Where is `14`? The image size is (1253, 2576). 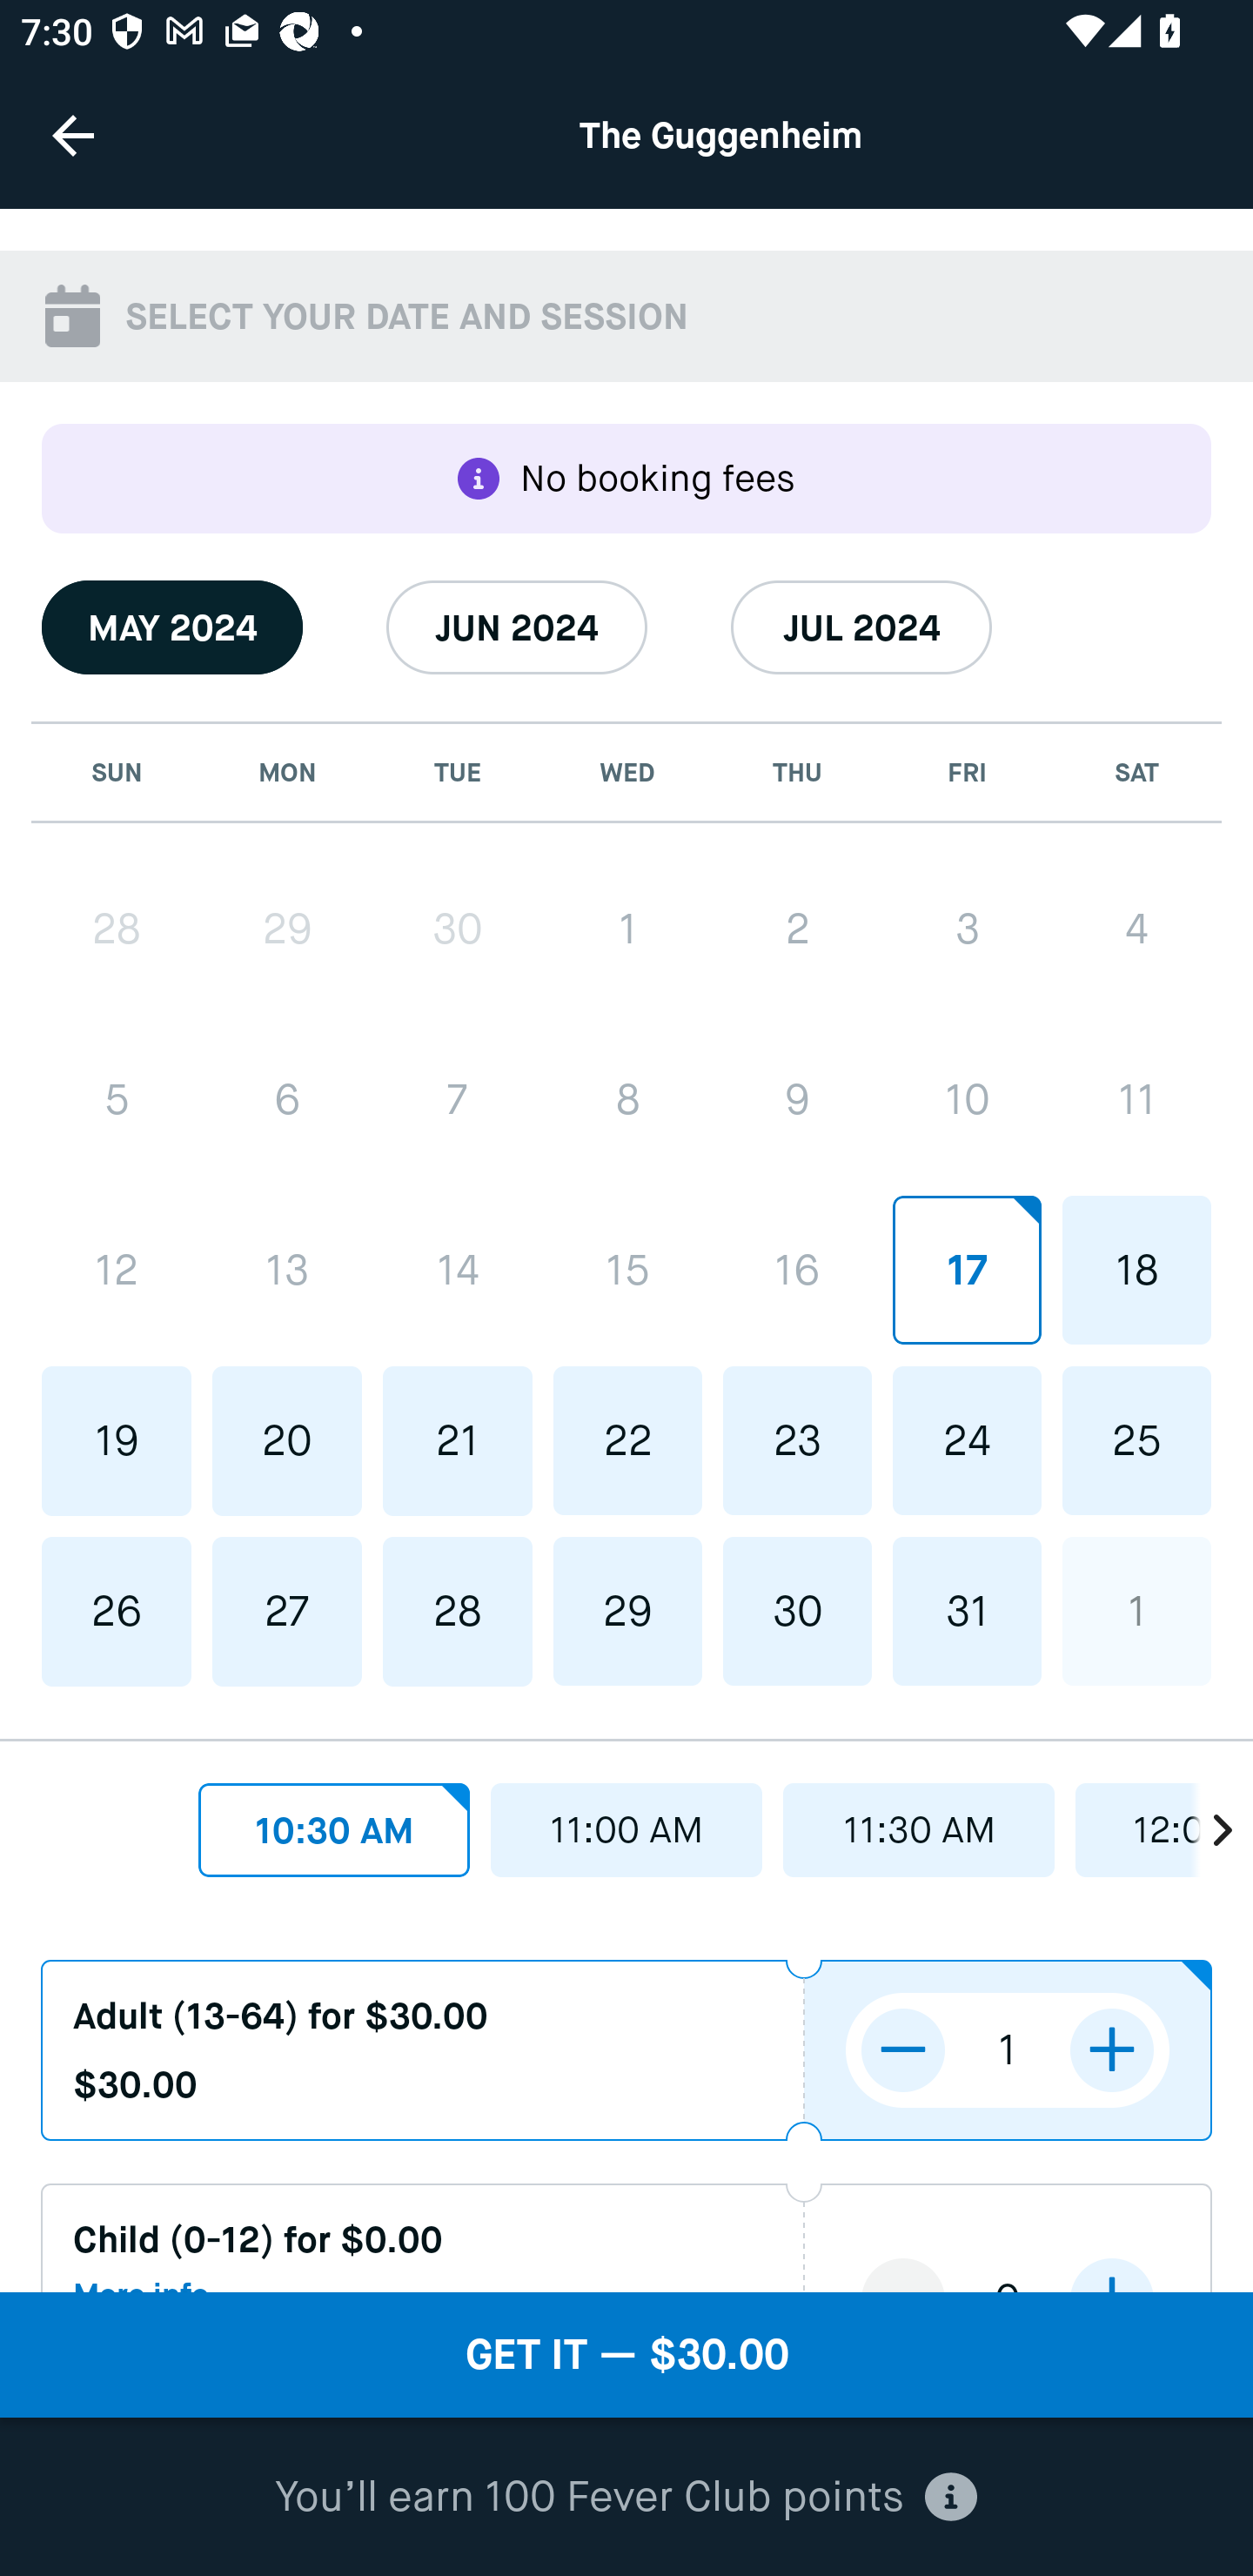
14 is located at coordinates (458, 1270).